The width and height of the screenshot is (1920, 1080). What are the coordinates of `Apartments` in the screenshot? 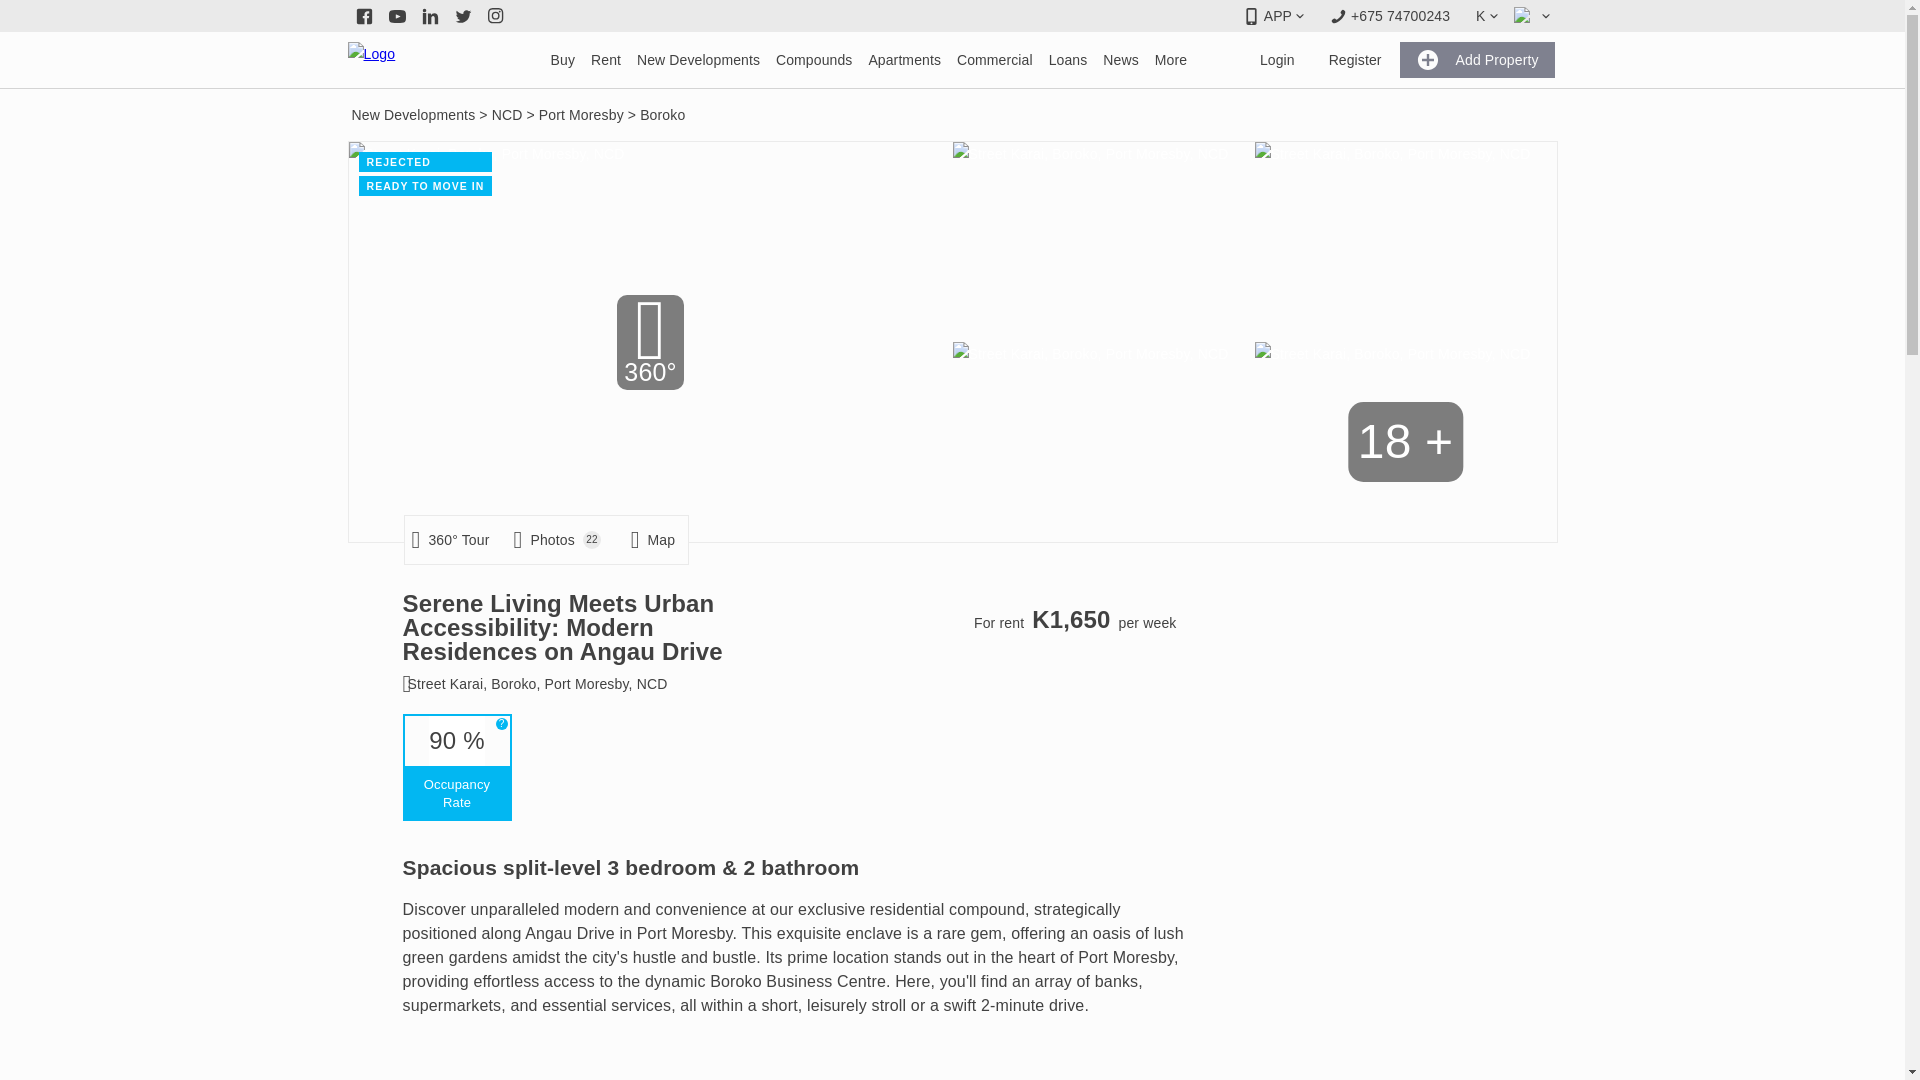 It's located at (904, 60).